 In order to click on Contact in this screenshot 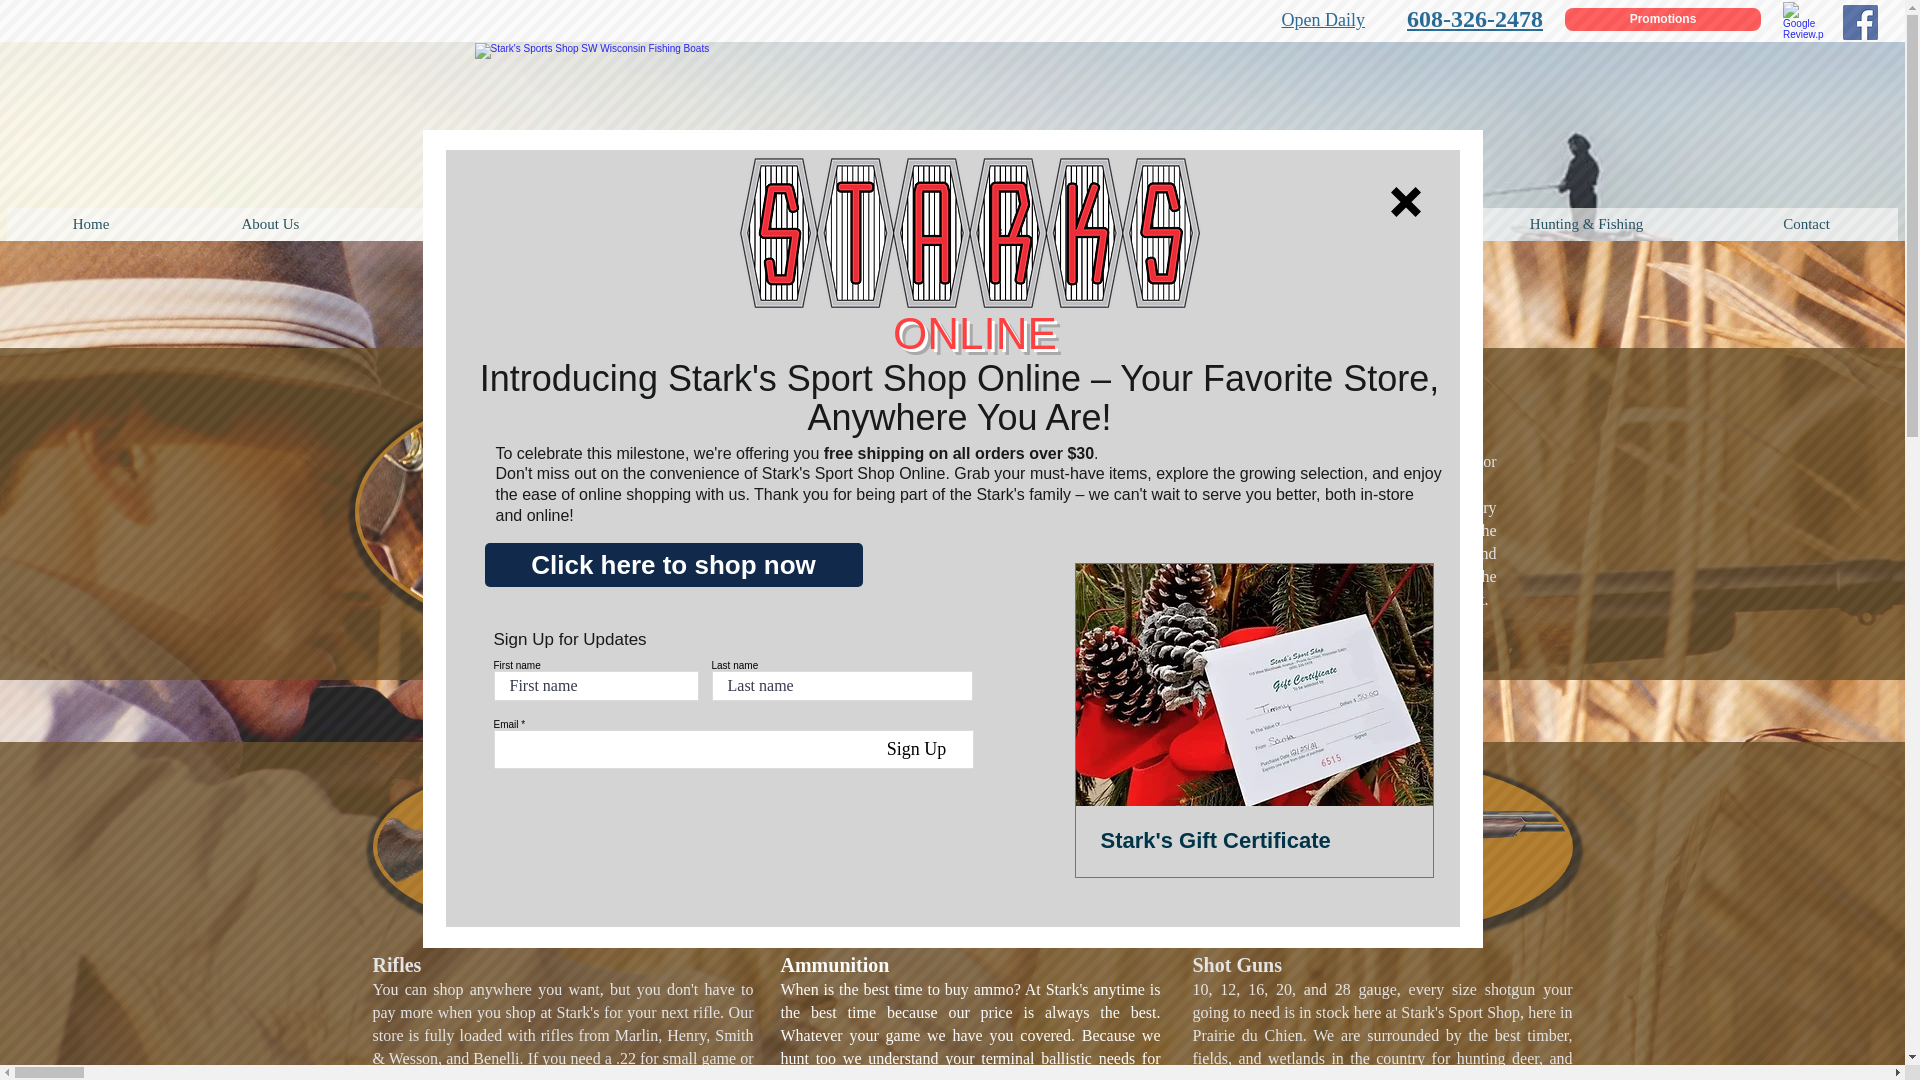, I will do `click(1806, 224)`.